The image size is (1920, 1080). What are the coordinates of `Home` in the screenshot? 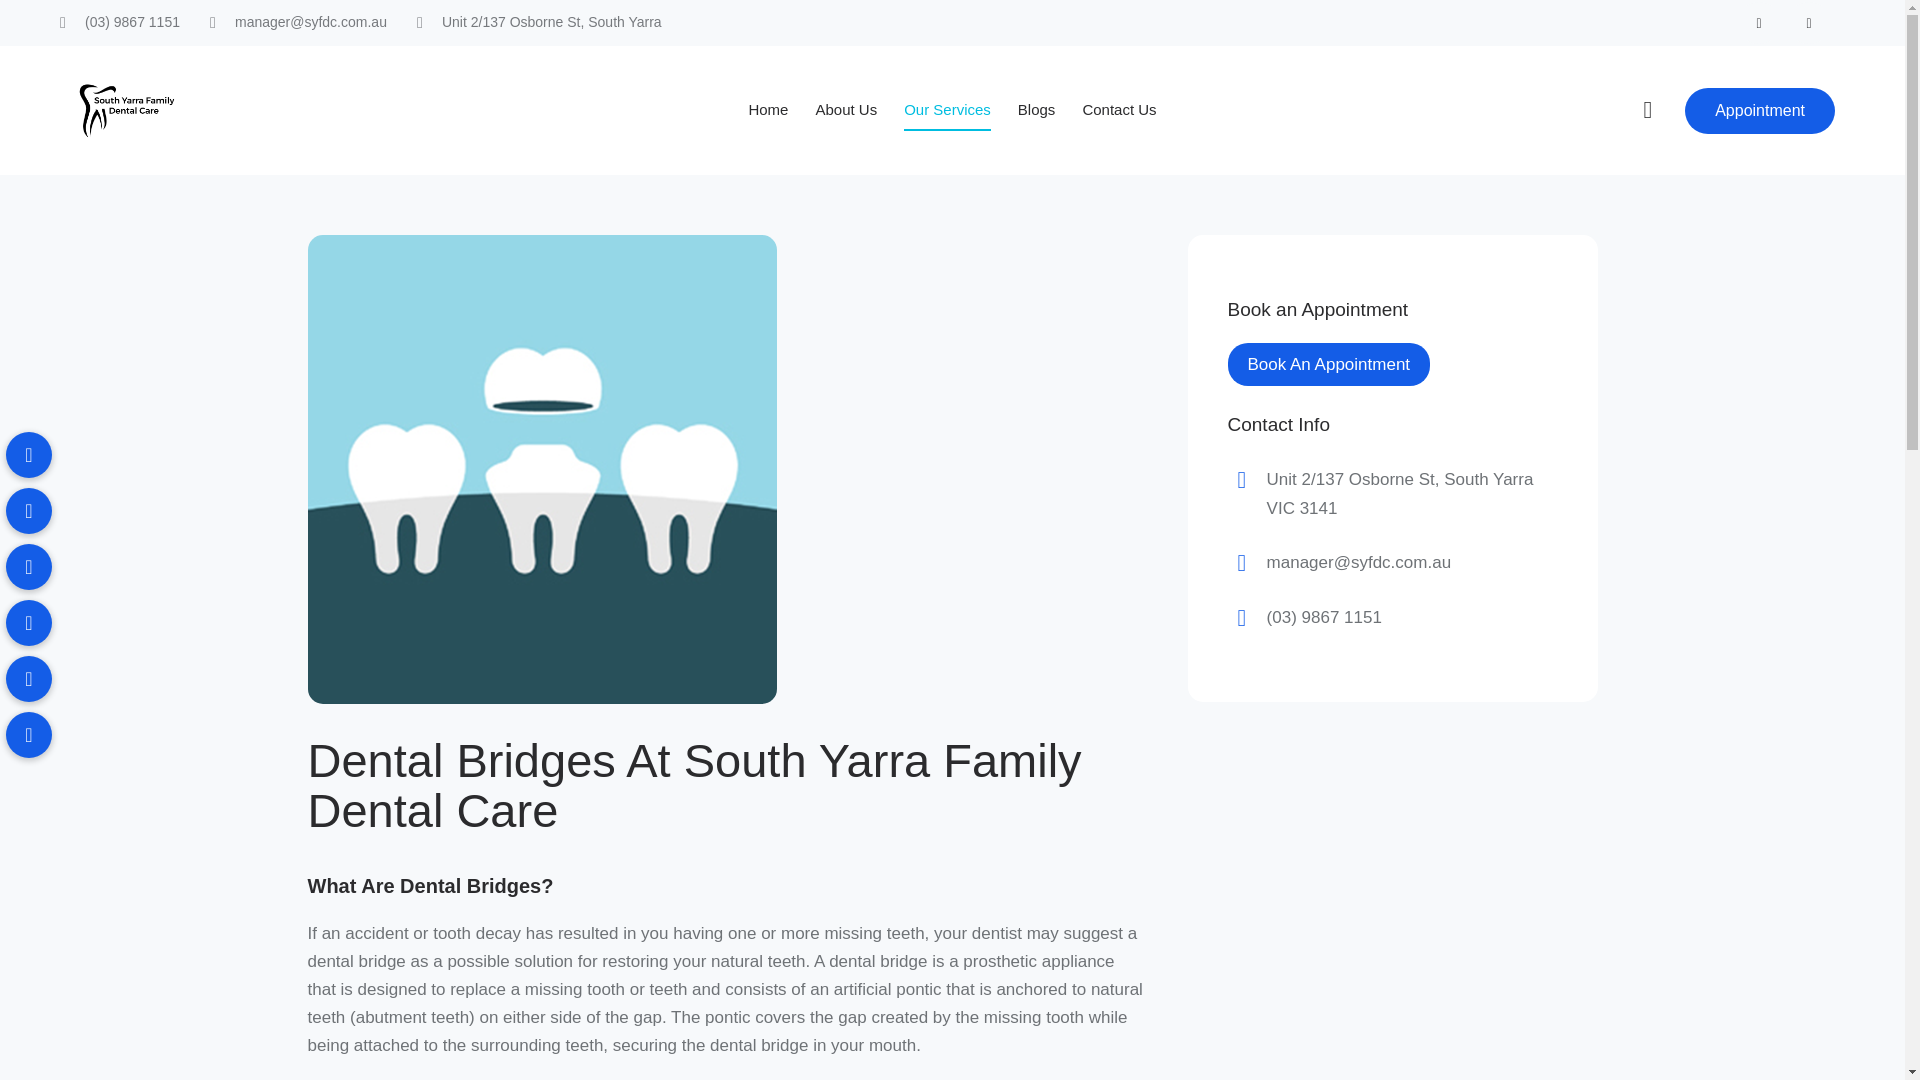 It's located at (768, 111).